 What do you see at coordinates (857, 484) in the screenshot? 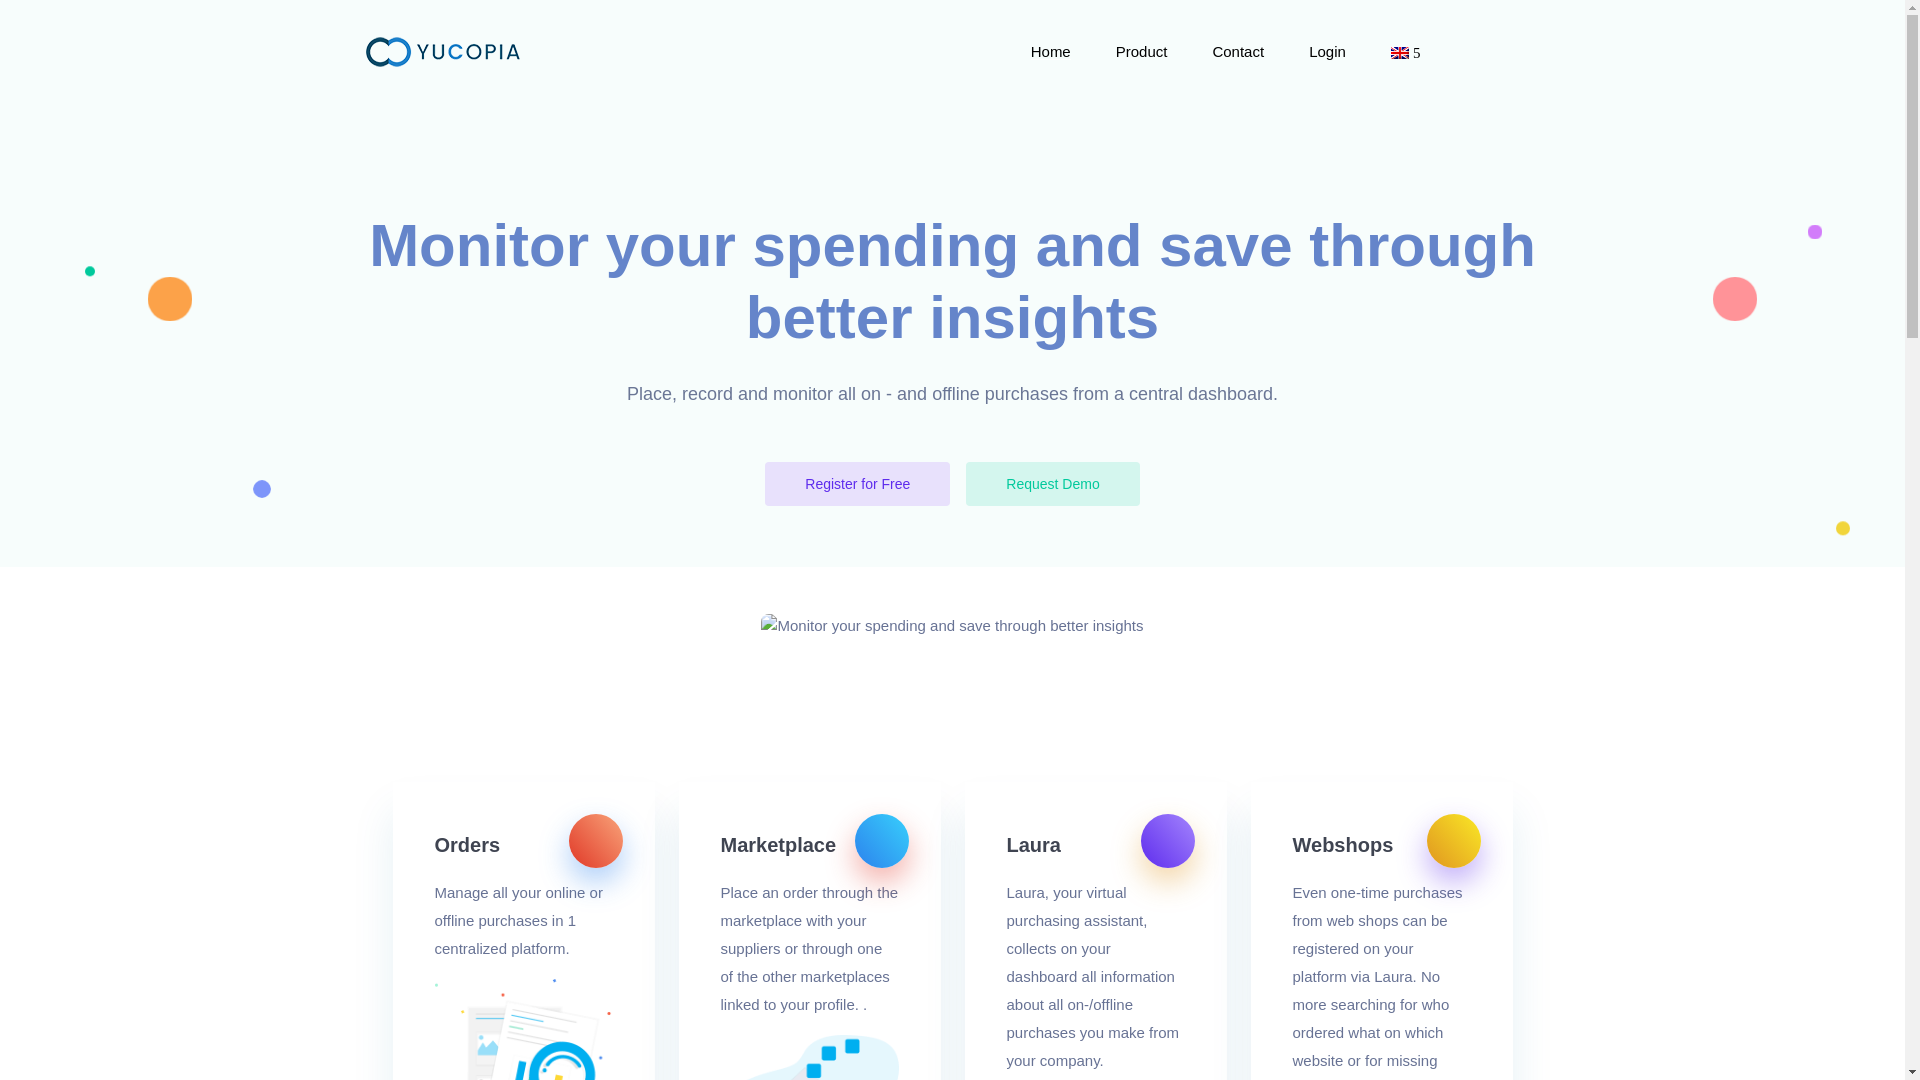
I see `Register for Free` at bounding box center [857, 484].